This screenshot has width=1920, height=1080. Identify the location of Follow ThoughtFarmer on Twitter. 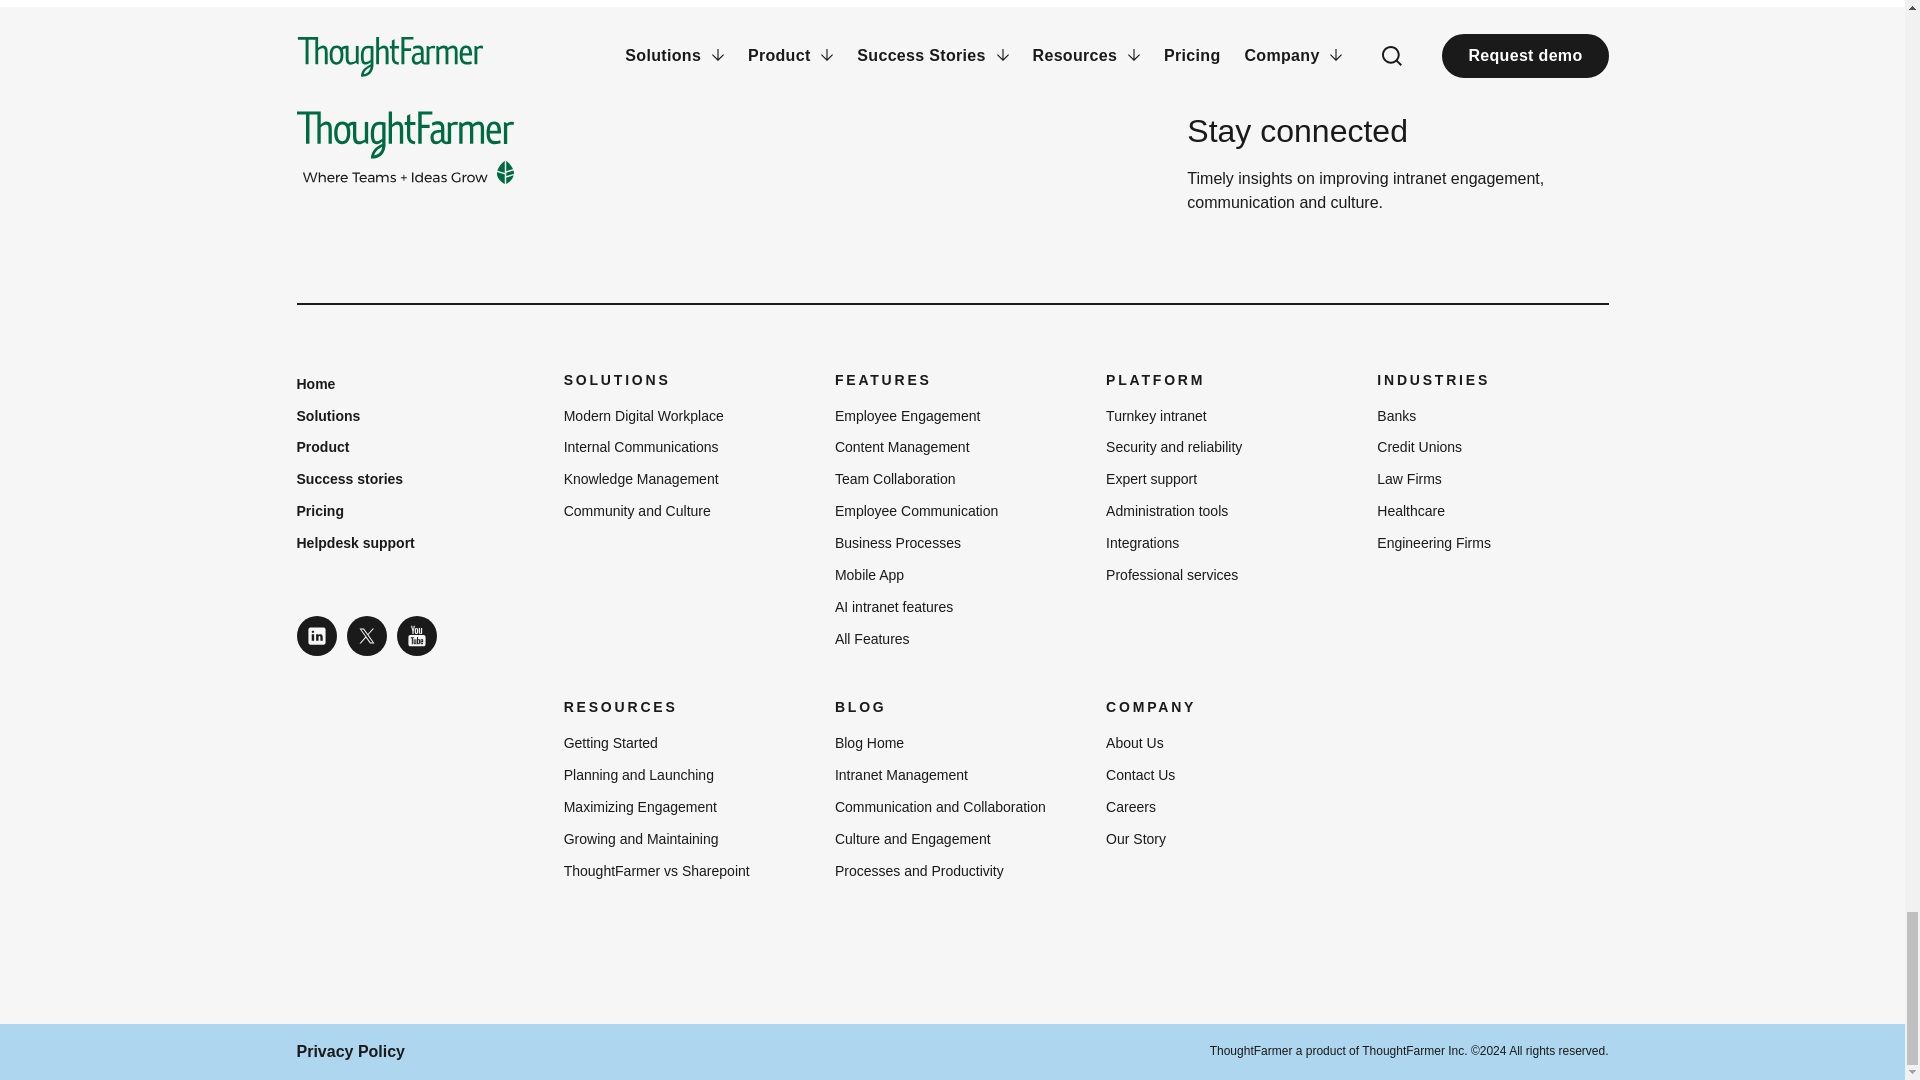
(365, 635).